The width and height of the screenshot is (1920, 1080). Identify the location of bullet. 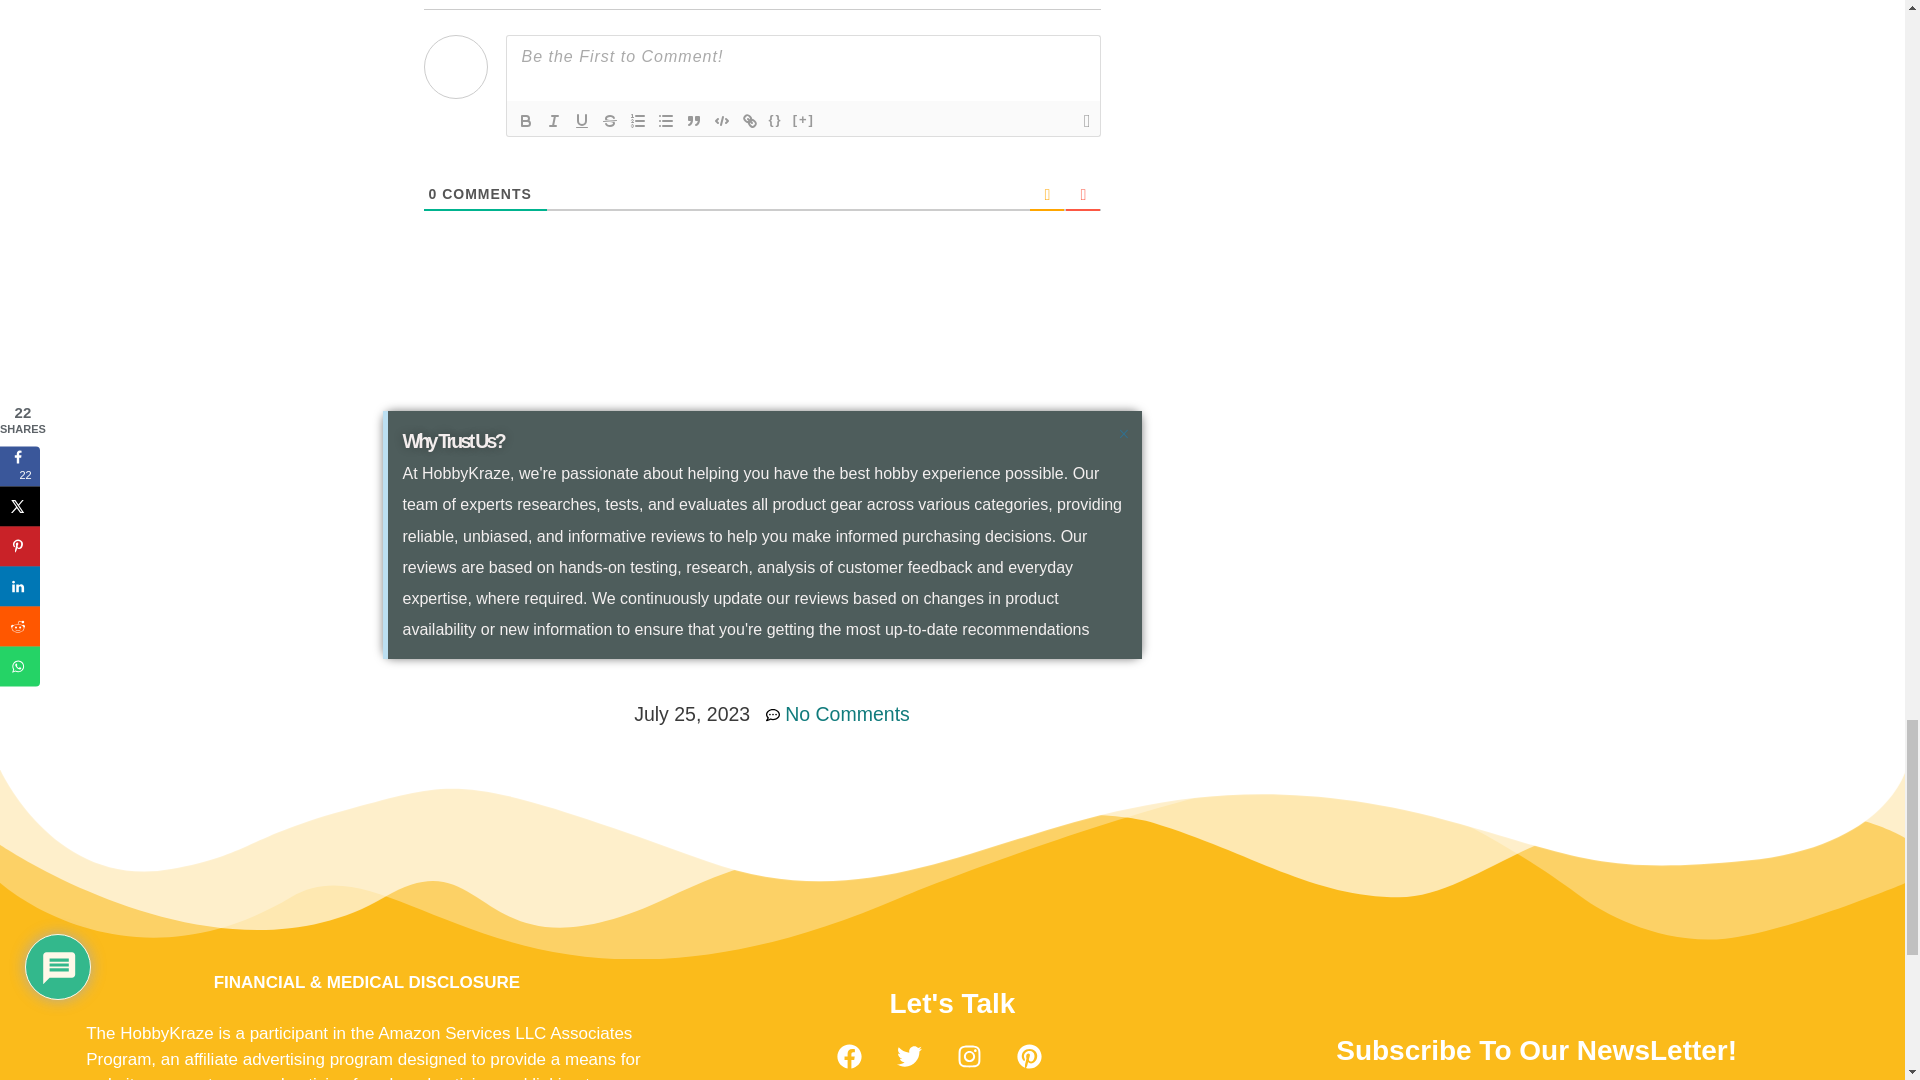
(666, 120).